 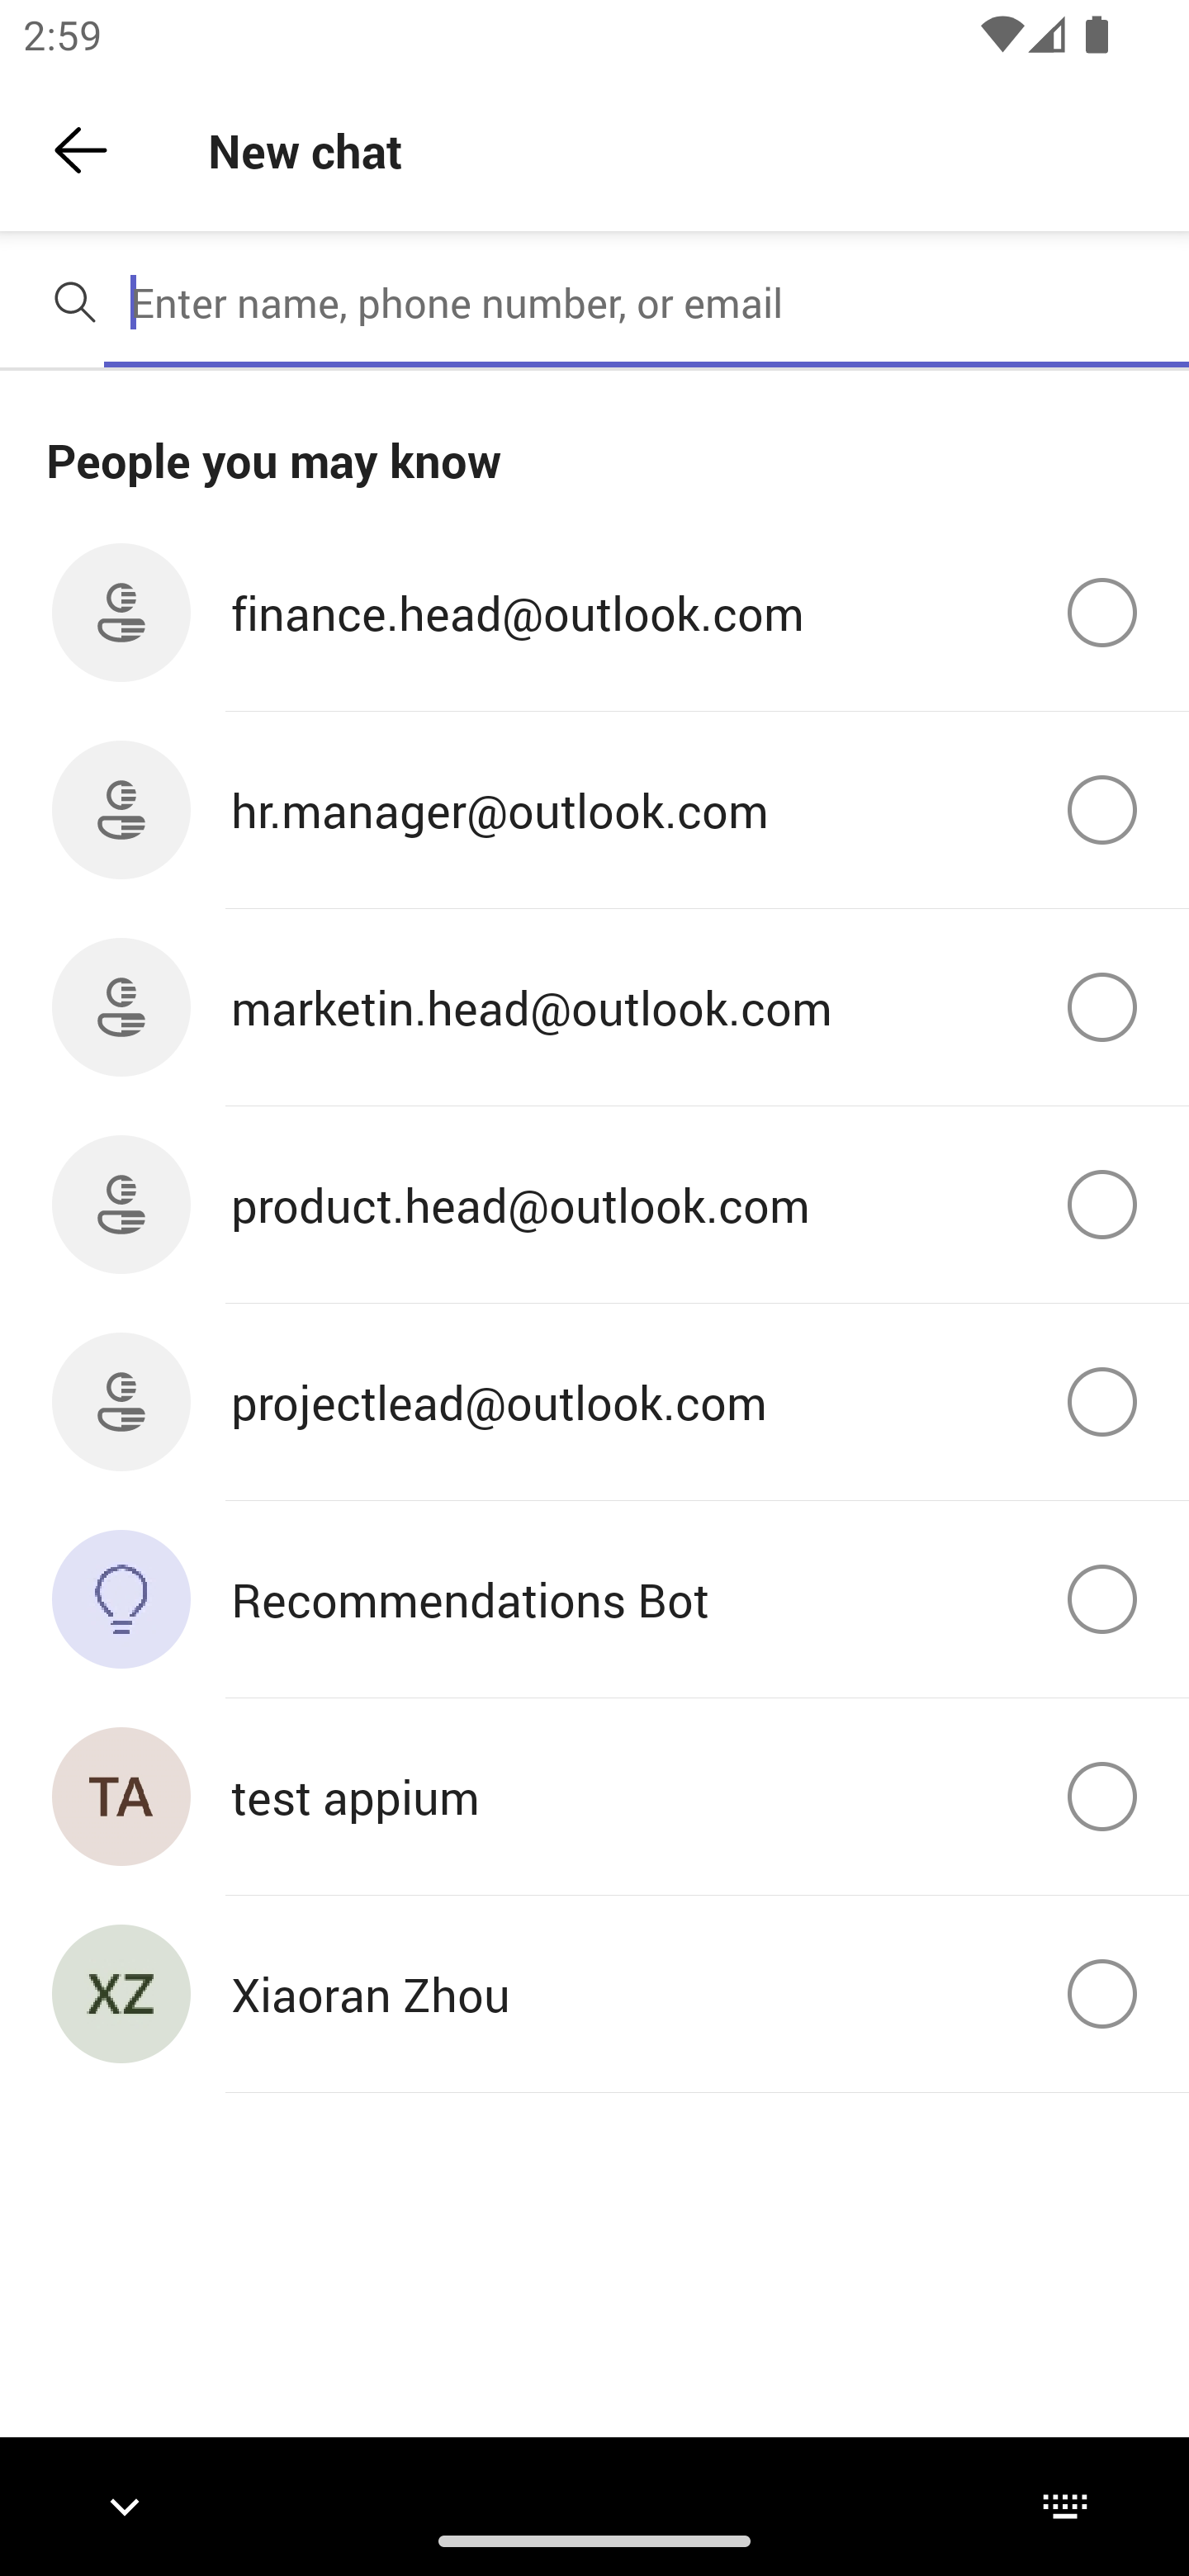 What do you see at coordinates (647, 302) in the screenshot?
I see `Enter name, phone number, or email` at bounding box center [647, 302].